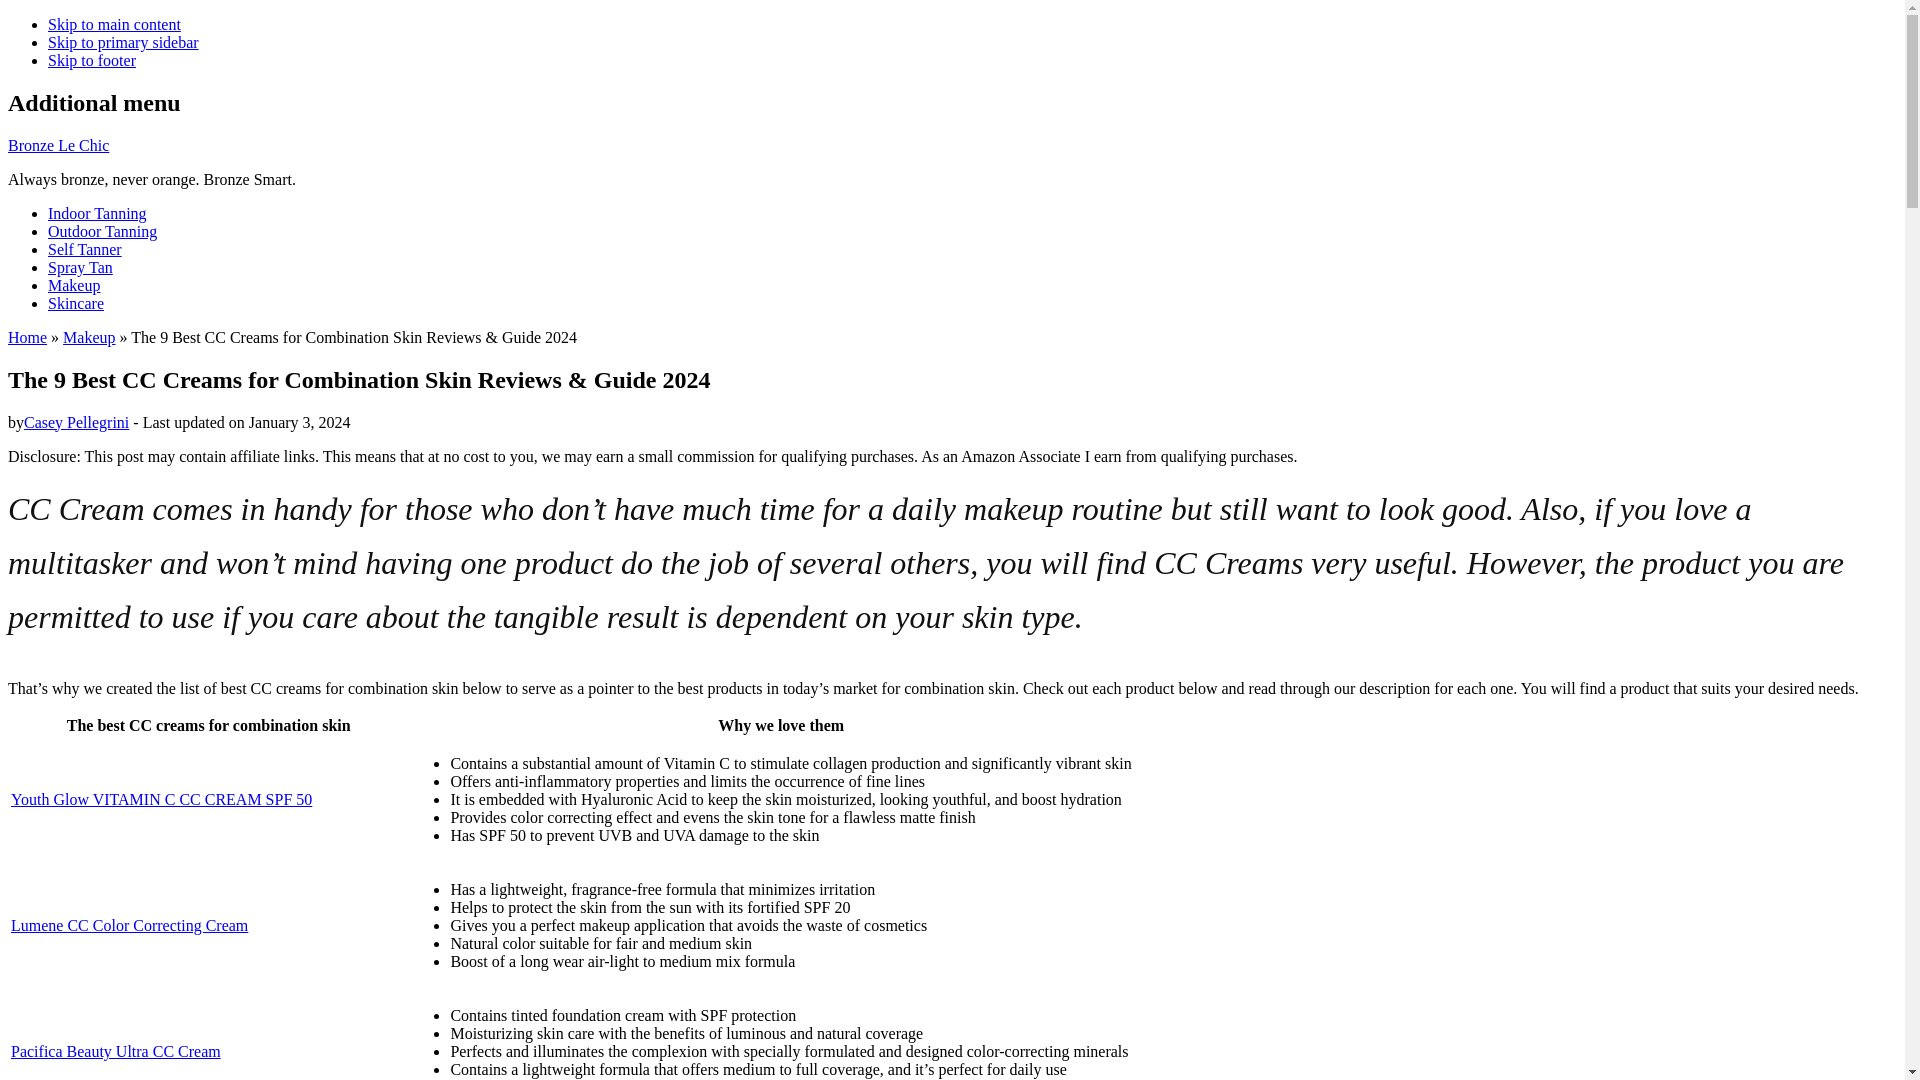 Image resolution: width=1920 pixels, height=1080 pixels. Describe the element at coordinates (80, 268) in the screenshot. I see `Spray Tan` at that location.